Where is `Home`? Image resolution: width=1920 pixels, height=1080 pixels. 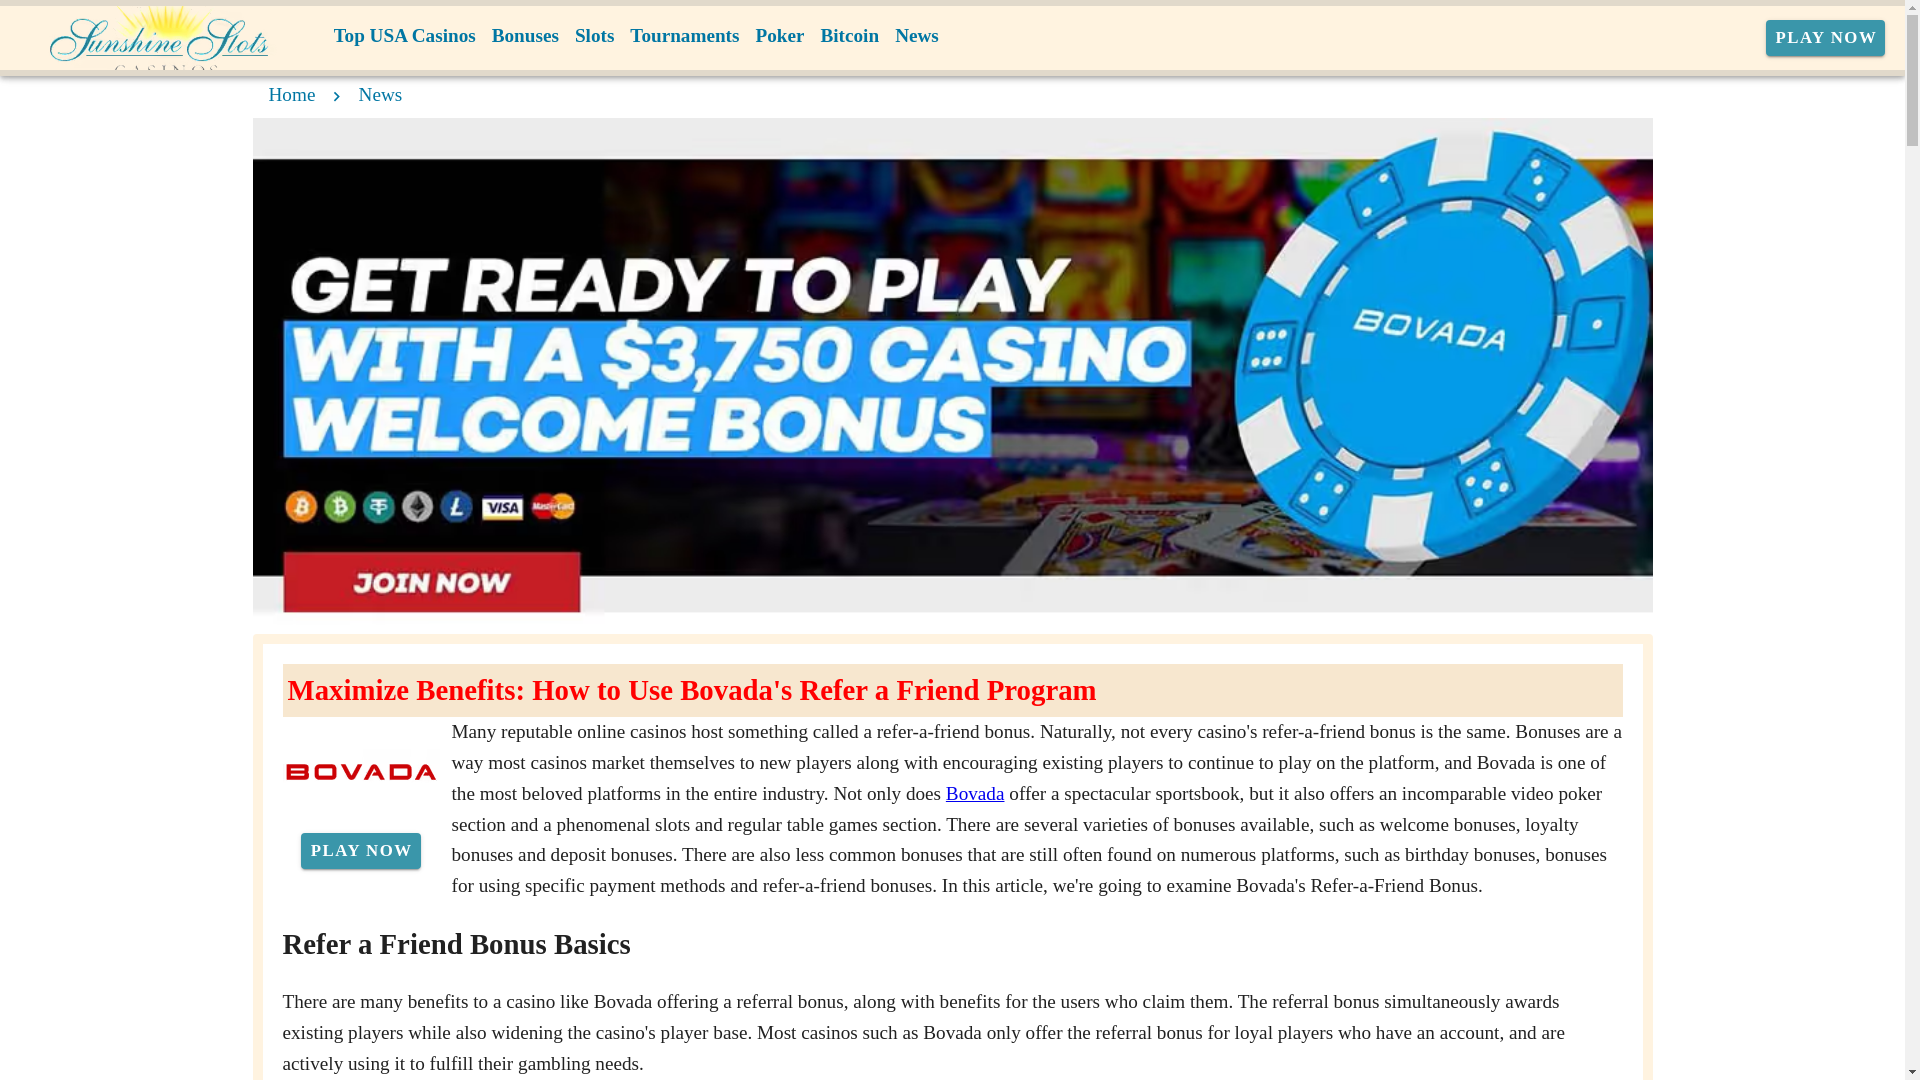
Home is located at coordinates (291, 94).